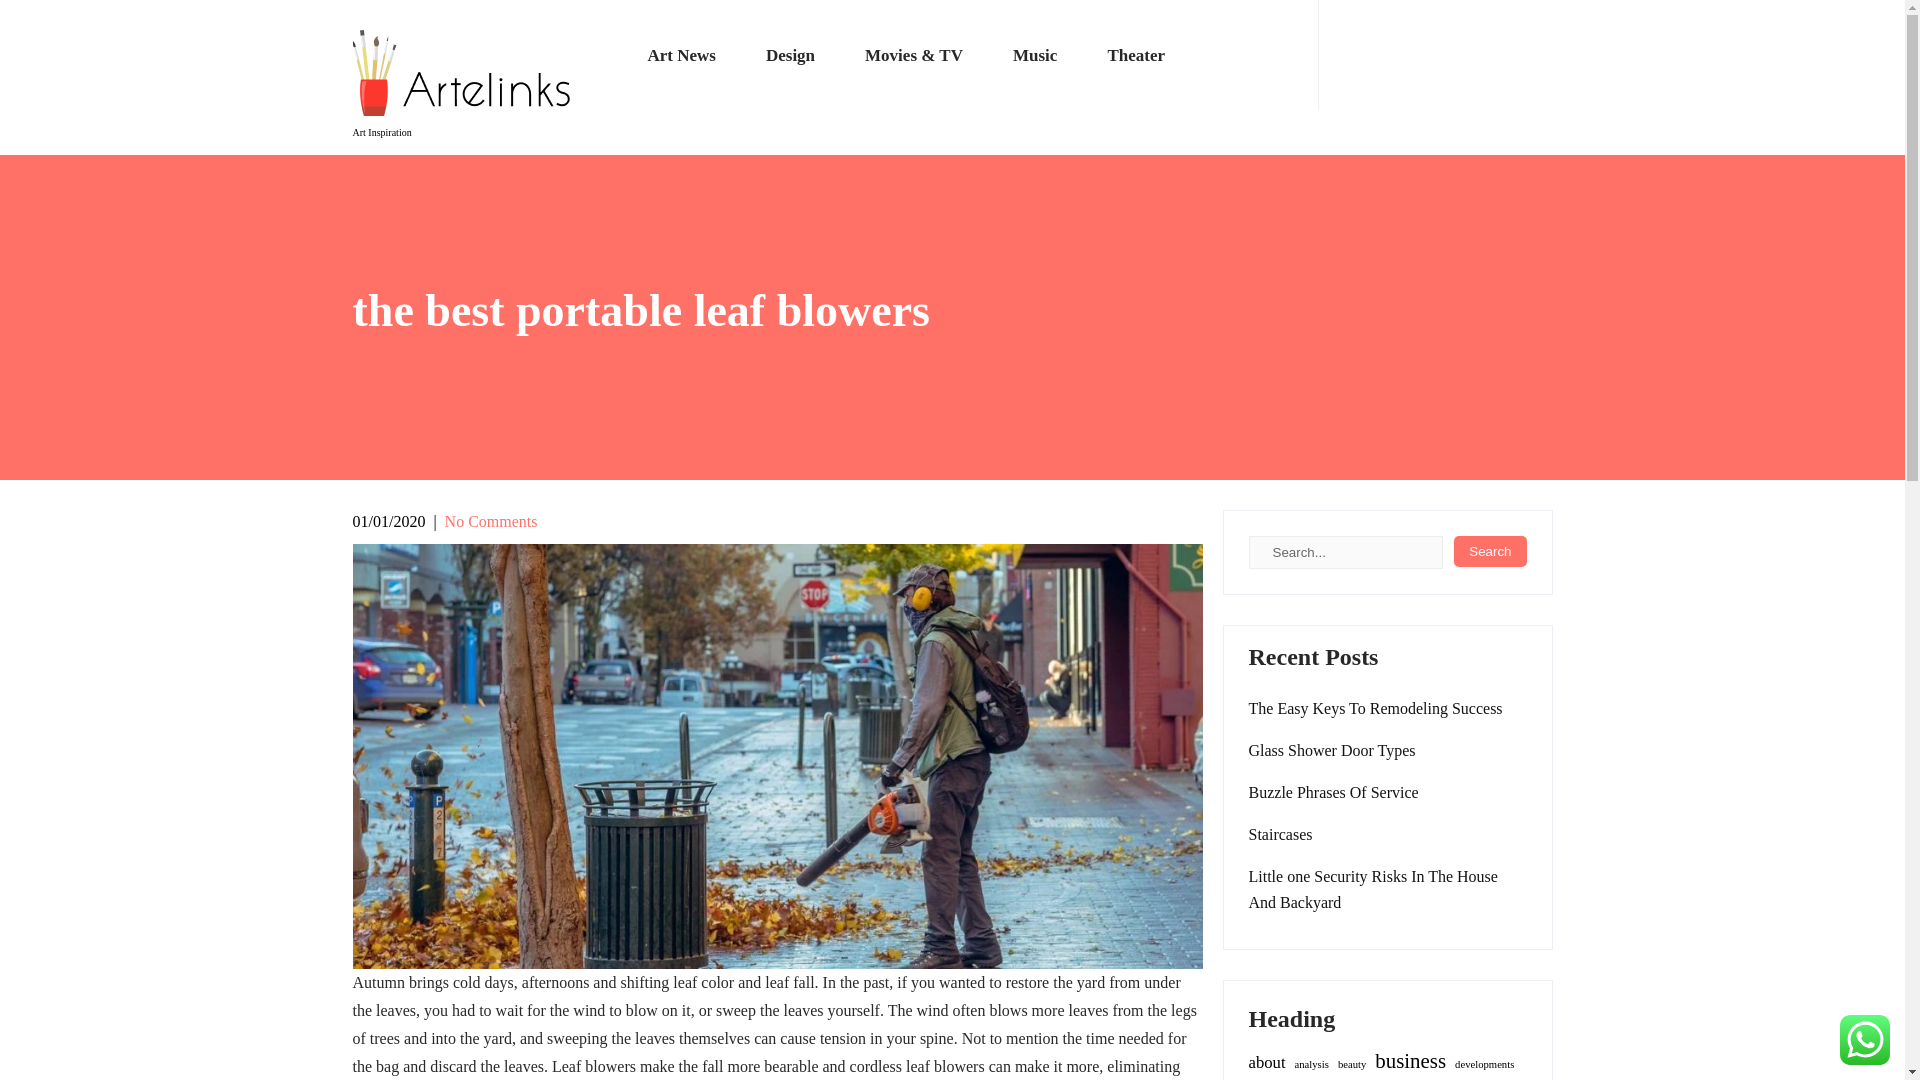 Image resolution: width=1920 pixels, height=1080 pixels. What do you see at coordinates (1266, 1062) in the screenshot?
I see `about` at bounding box center [1266, 1062].